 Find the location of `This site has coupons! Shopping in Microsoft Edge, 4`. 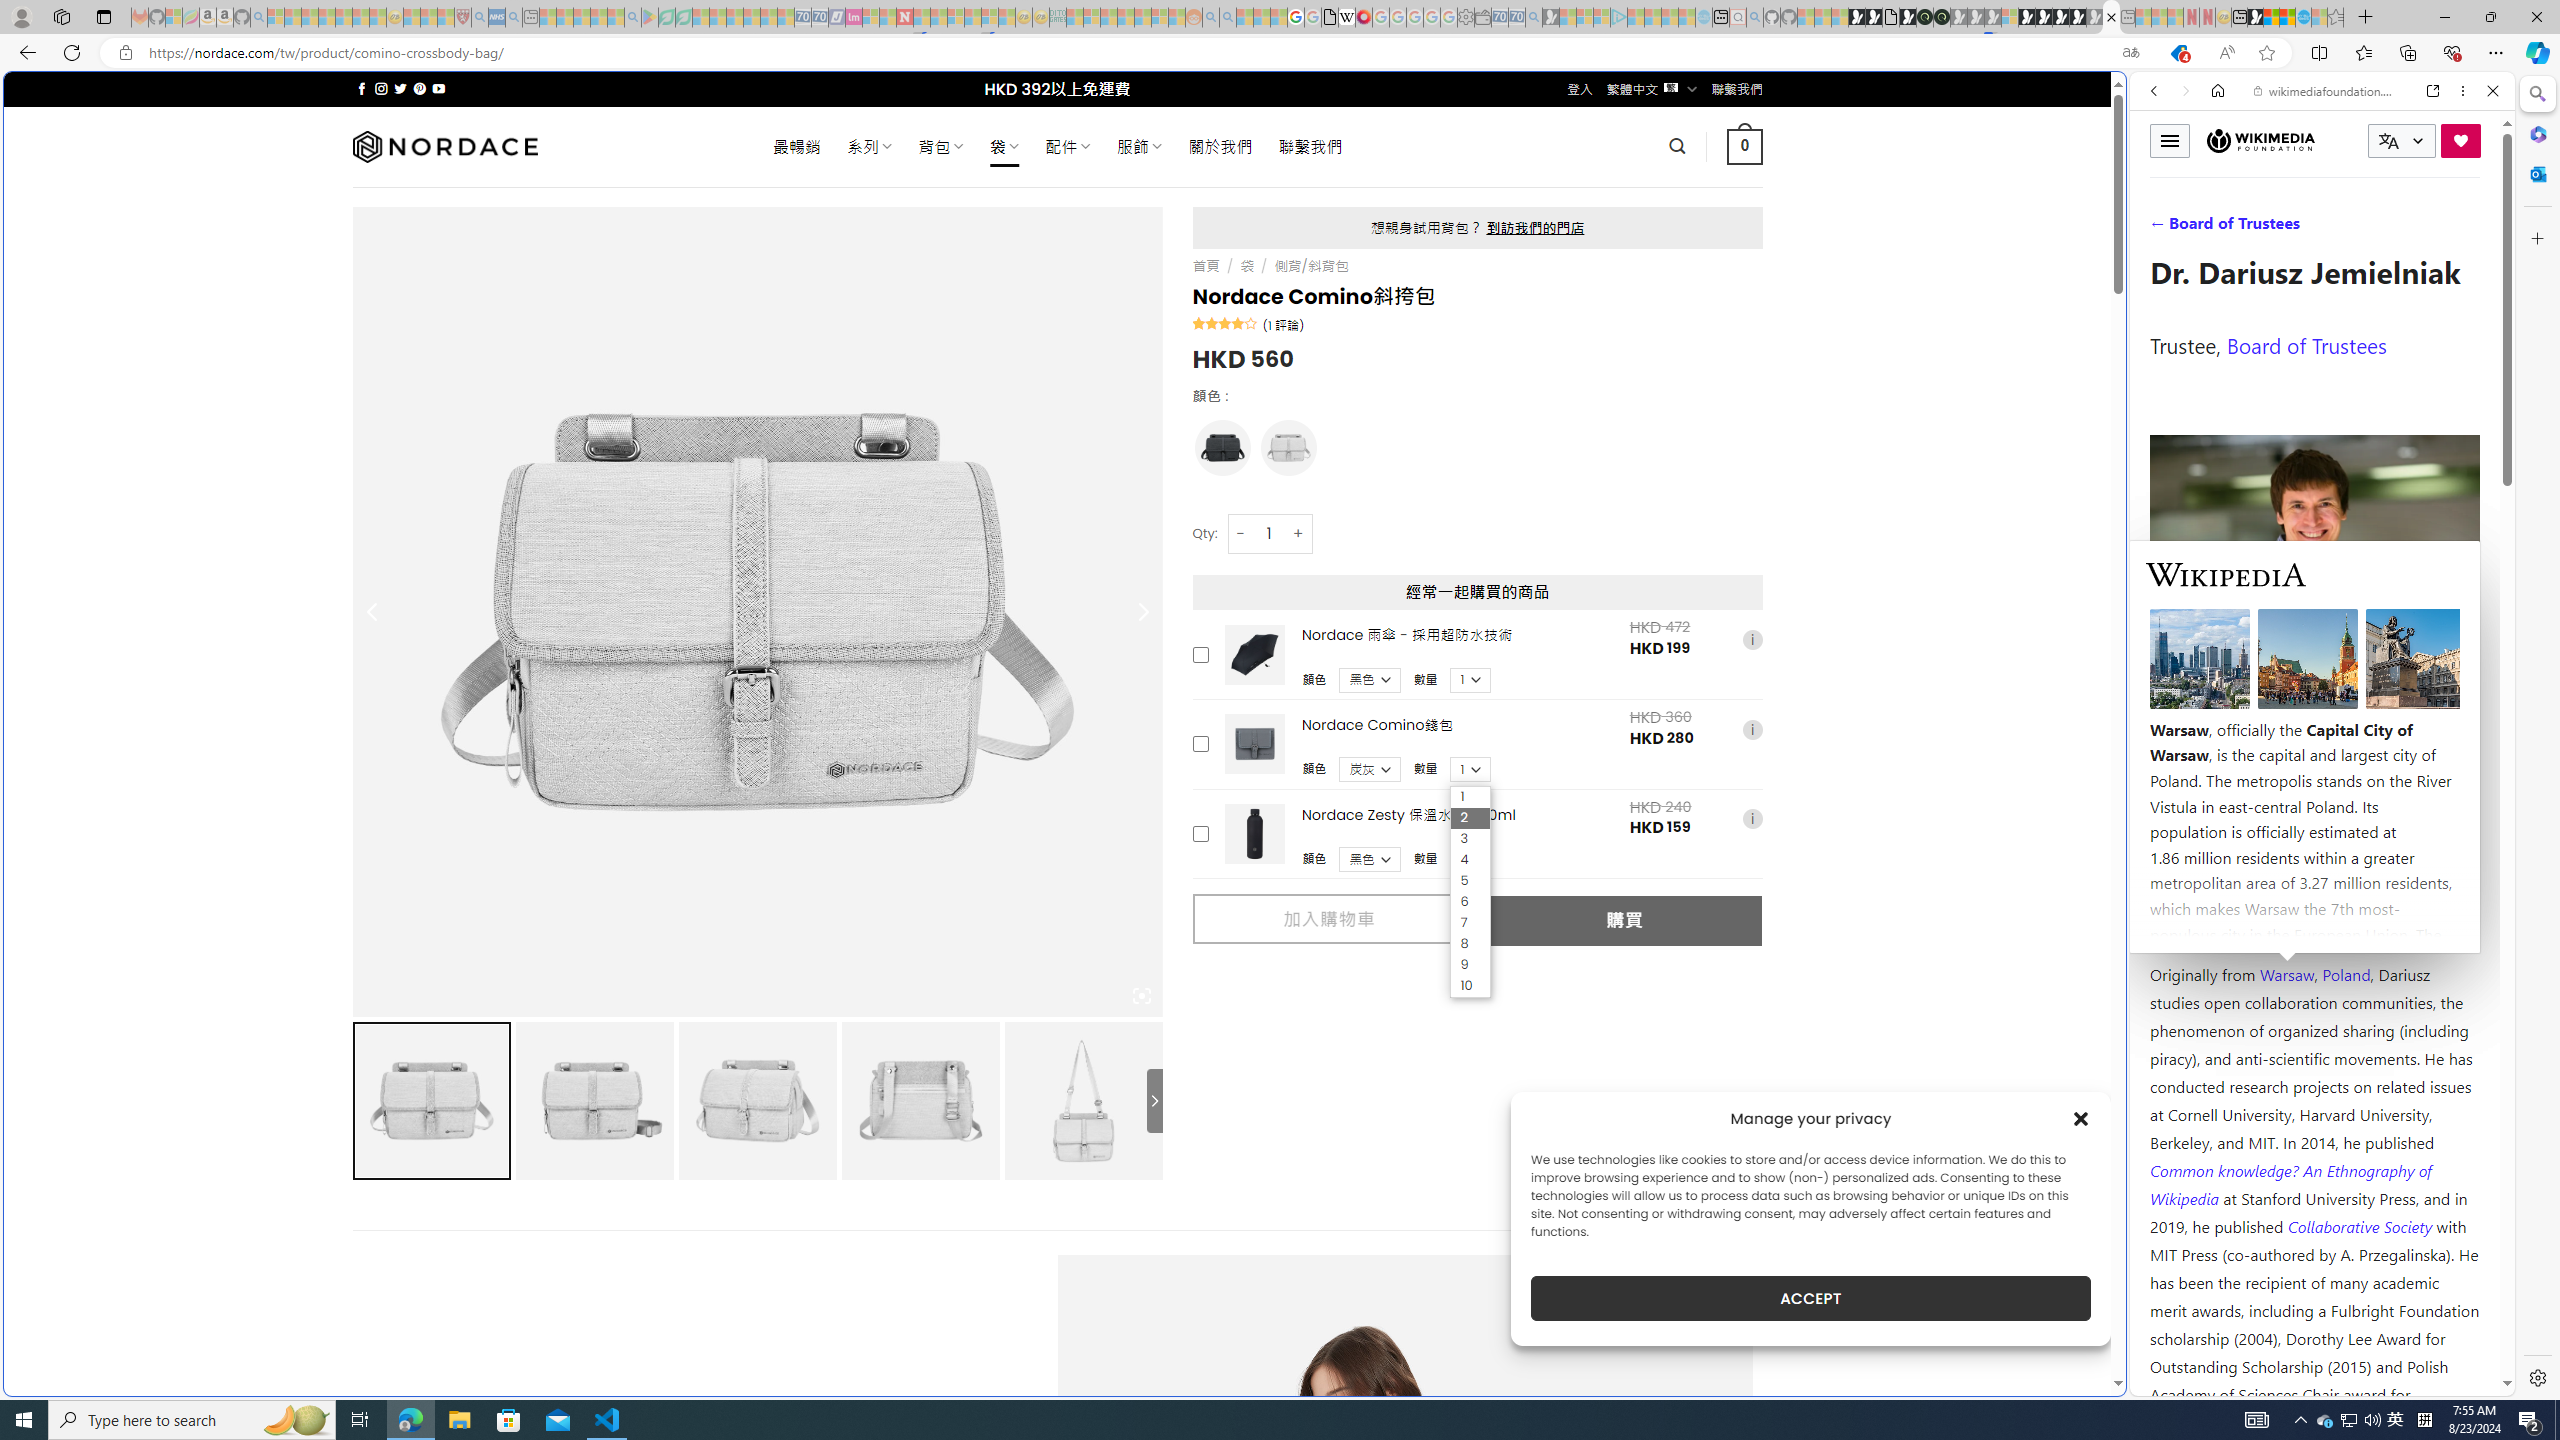

This site has coupons! Shopping in Microsoft Edge, 4 is located at coordinates (2178, 53).